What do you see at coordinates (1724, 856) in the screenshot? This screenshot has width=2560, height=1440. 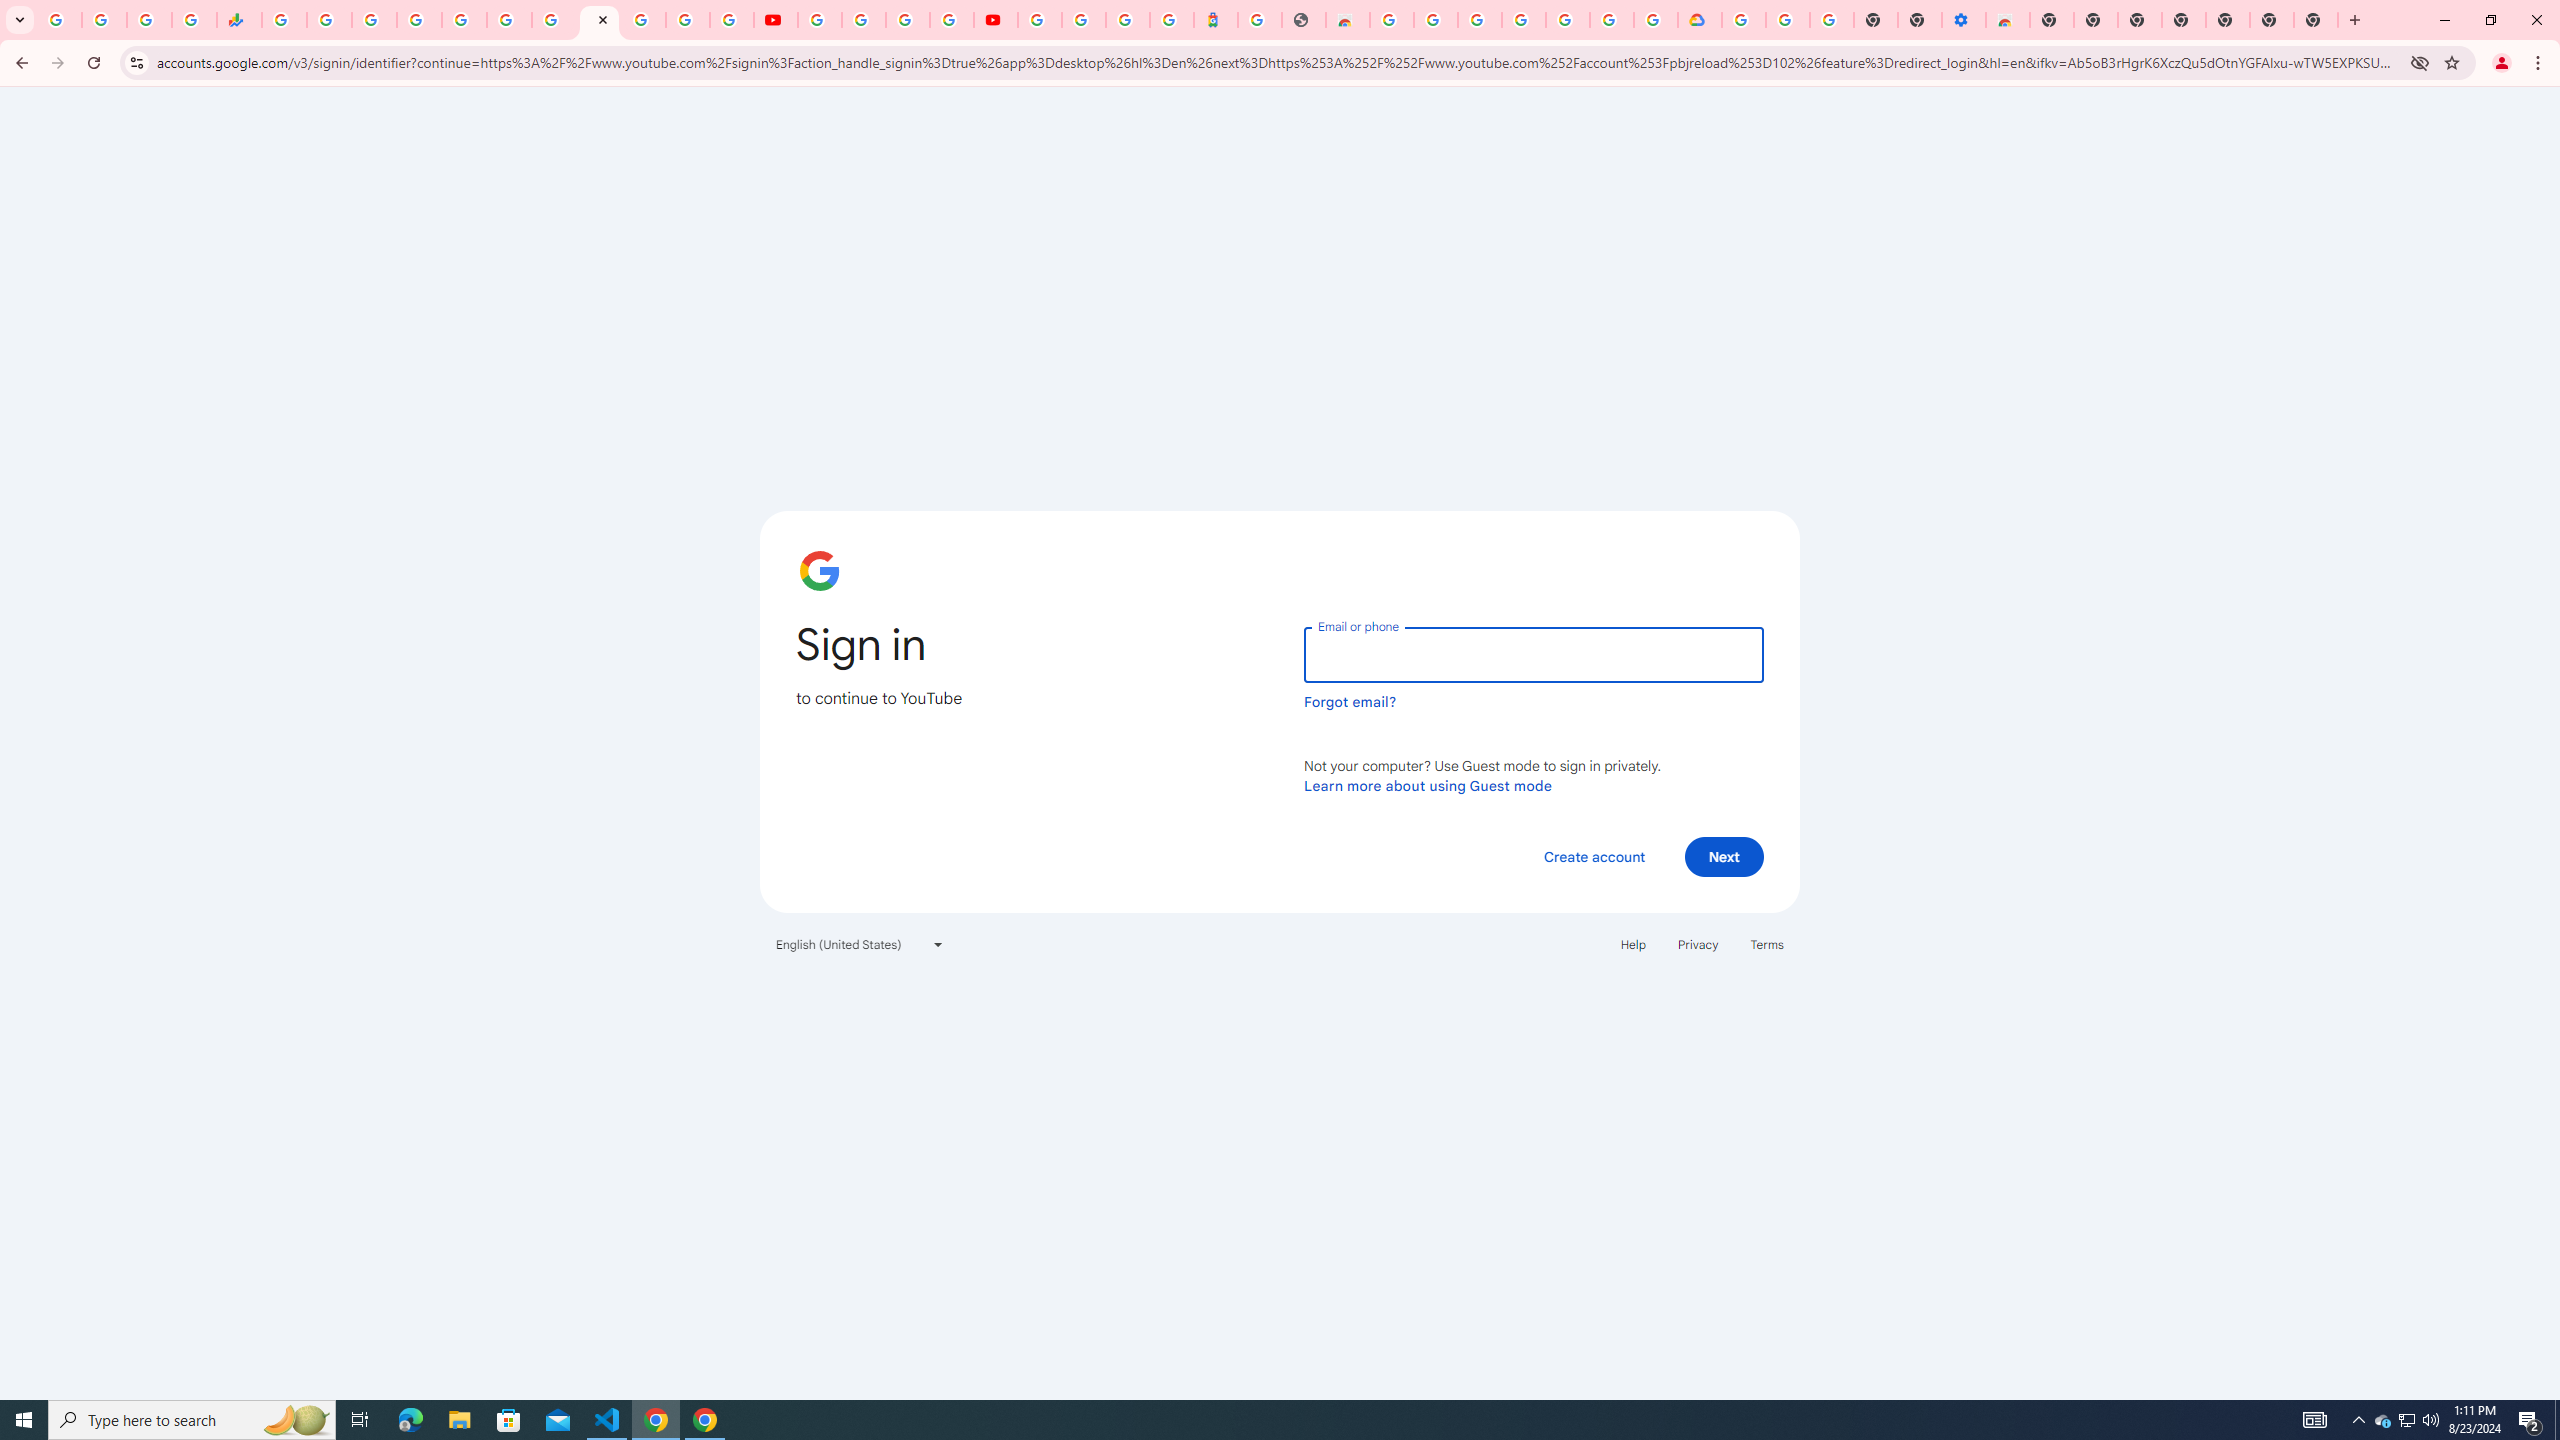 I see `Next` at bounding box center [1724, 856].